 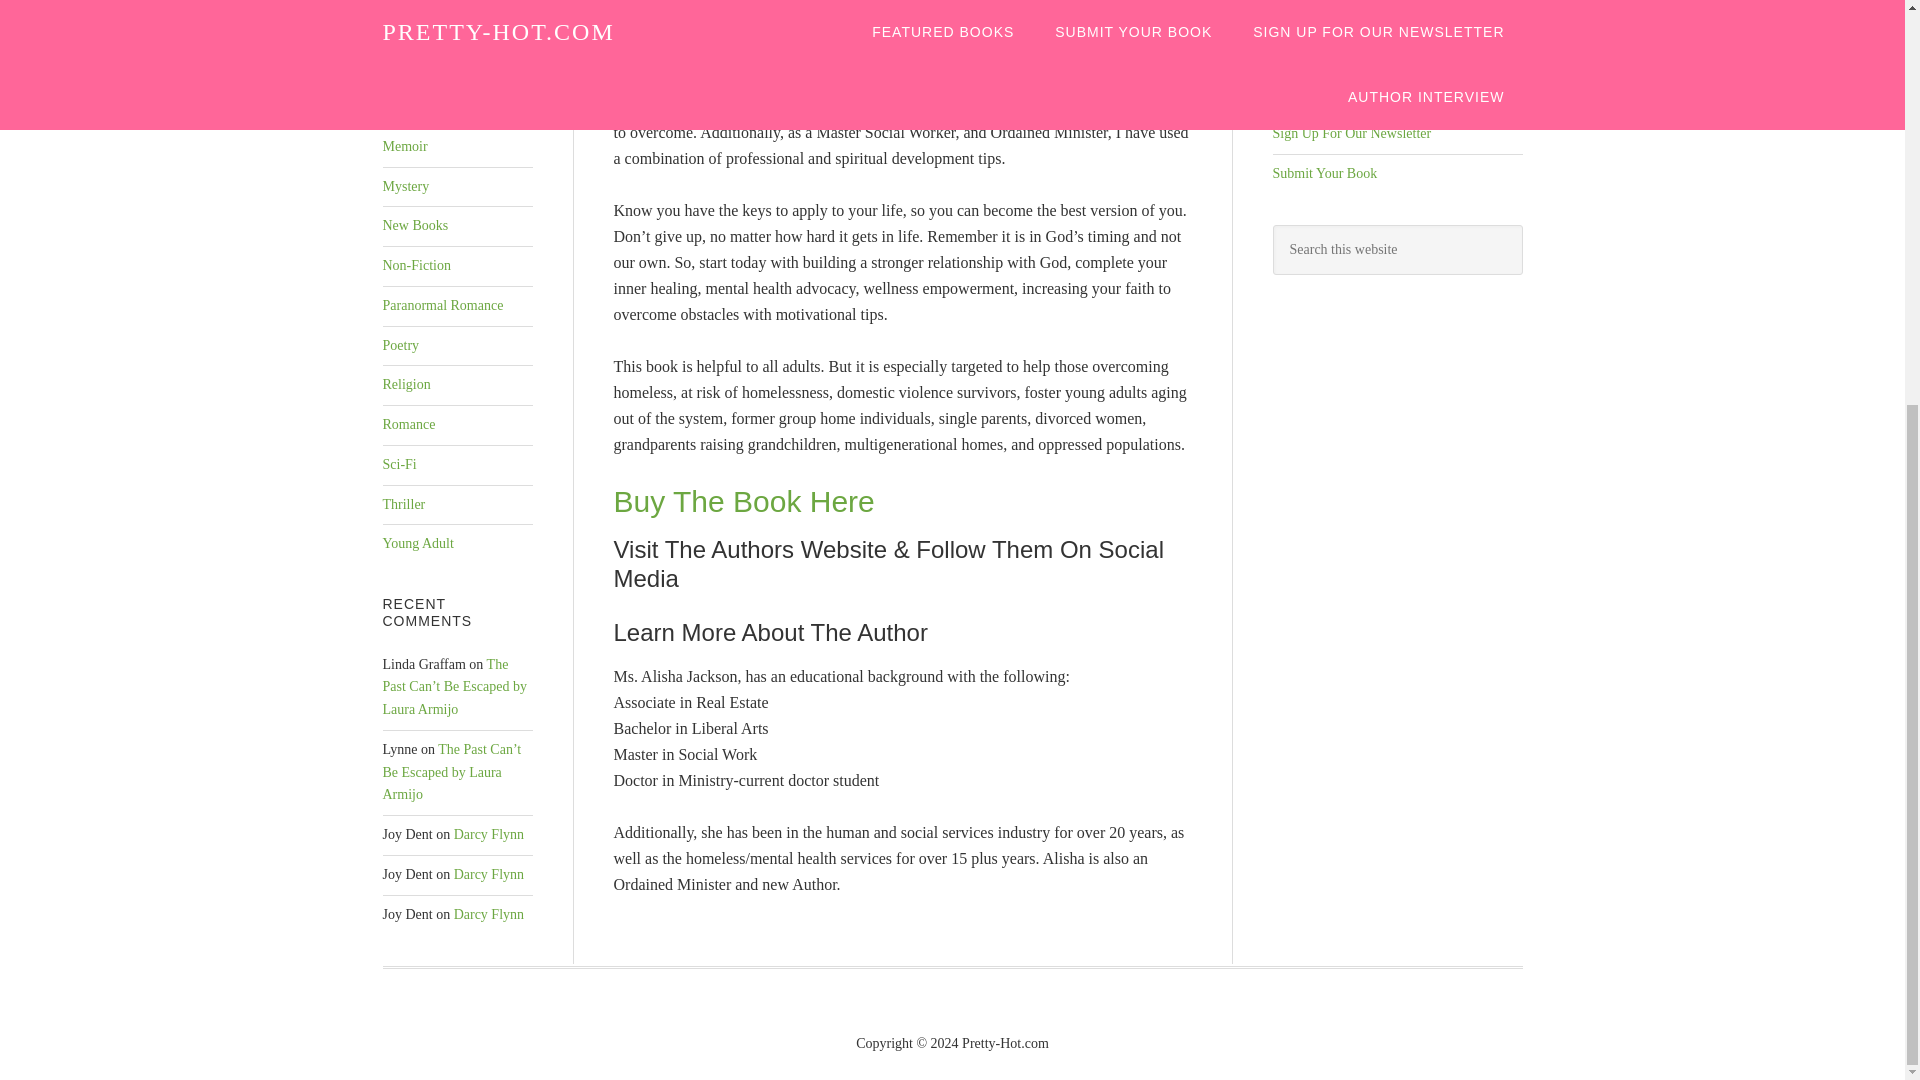 What do you see at coordinates (402, 66) in the screenshot?
I see `Humor` at bounding box center [402, 66].